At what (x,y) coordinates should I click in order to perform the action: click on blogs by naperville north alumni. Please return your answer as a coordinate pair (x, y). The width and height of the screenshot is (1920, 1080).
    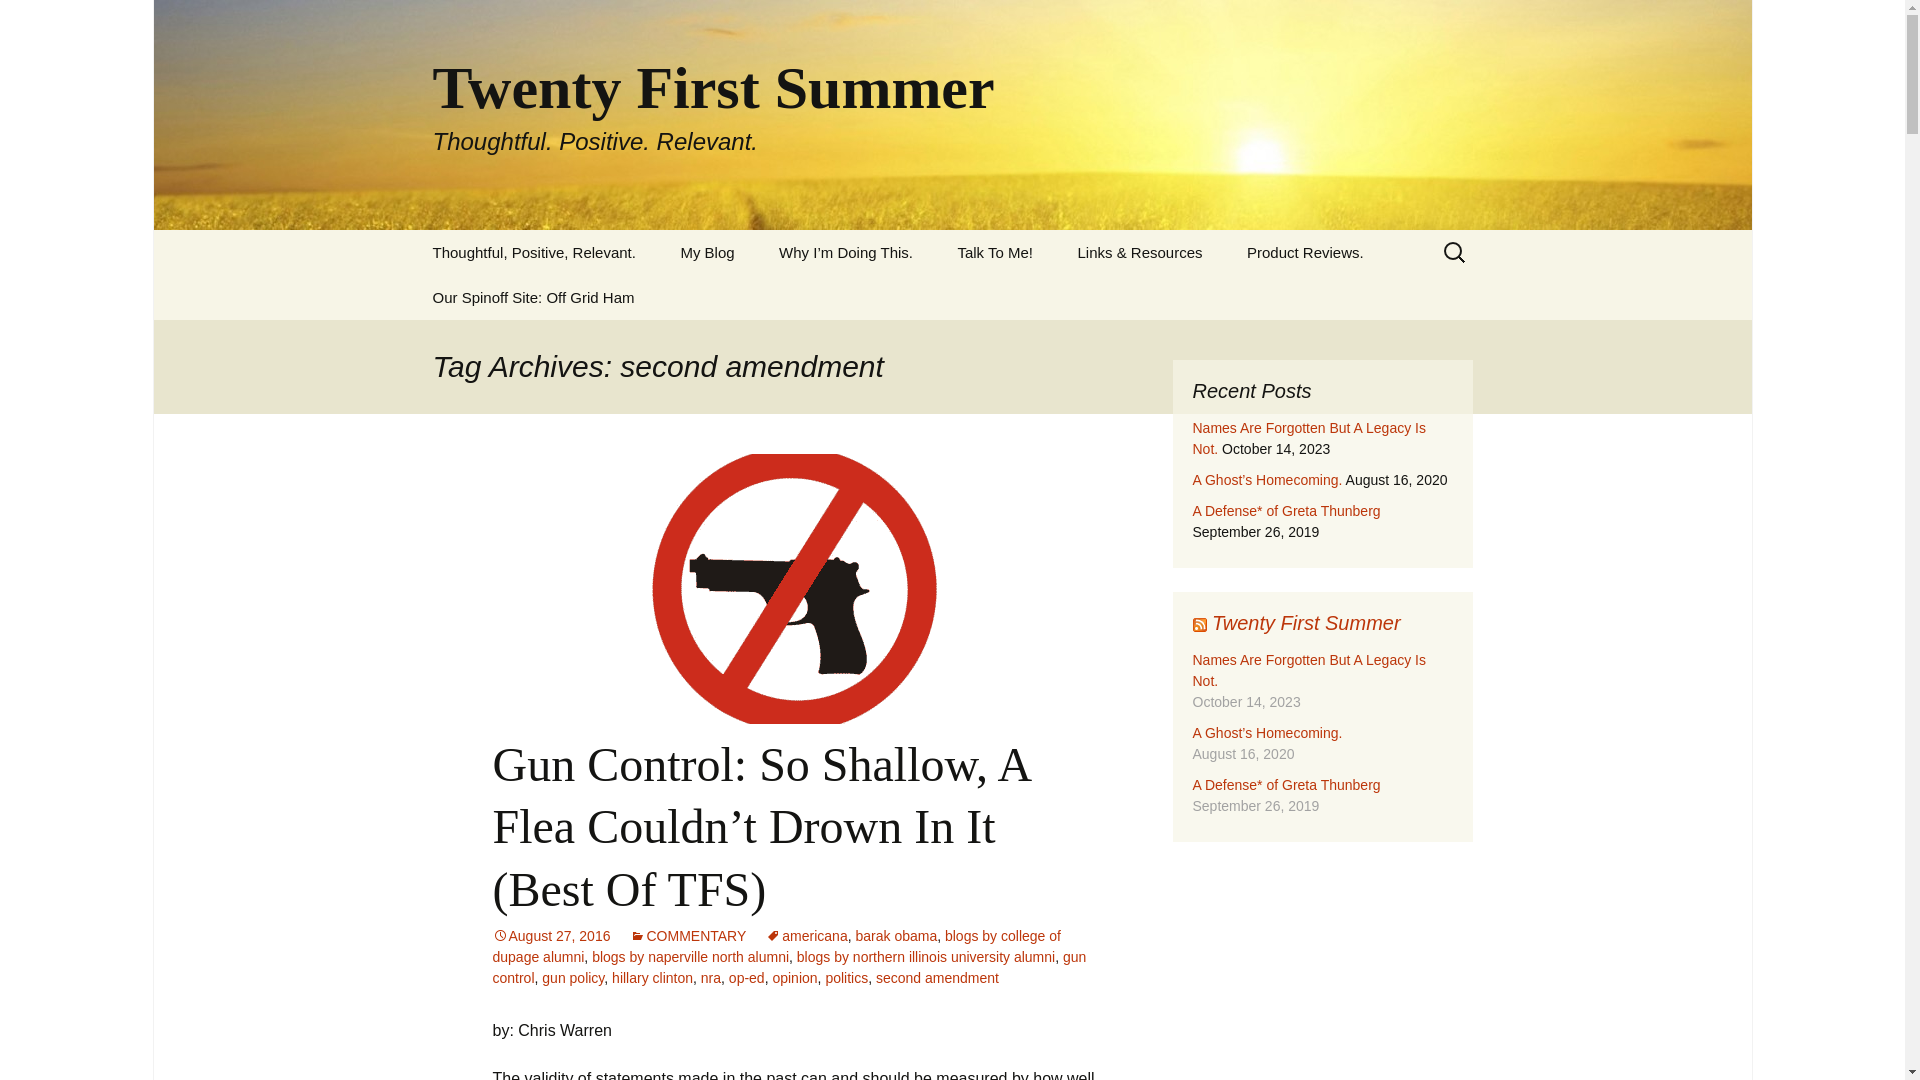
    Looking at the image, I should click on (690, 957).